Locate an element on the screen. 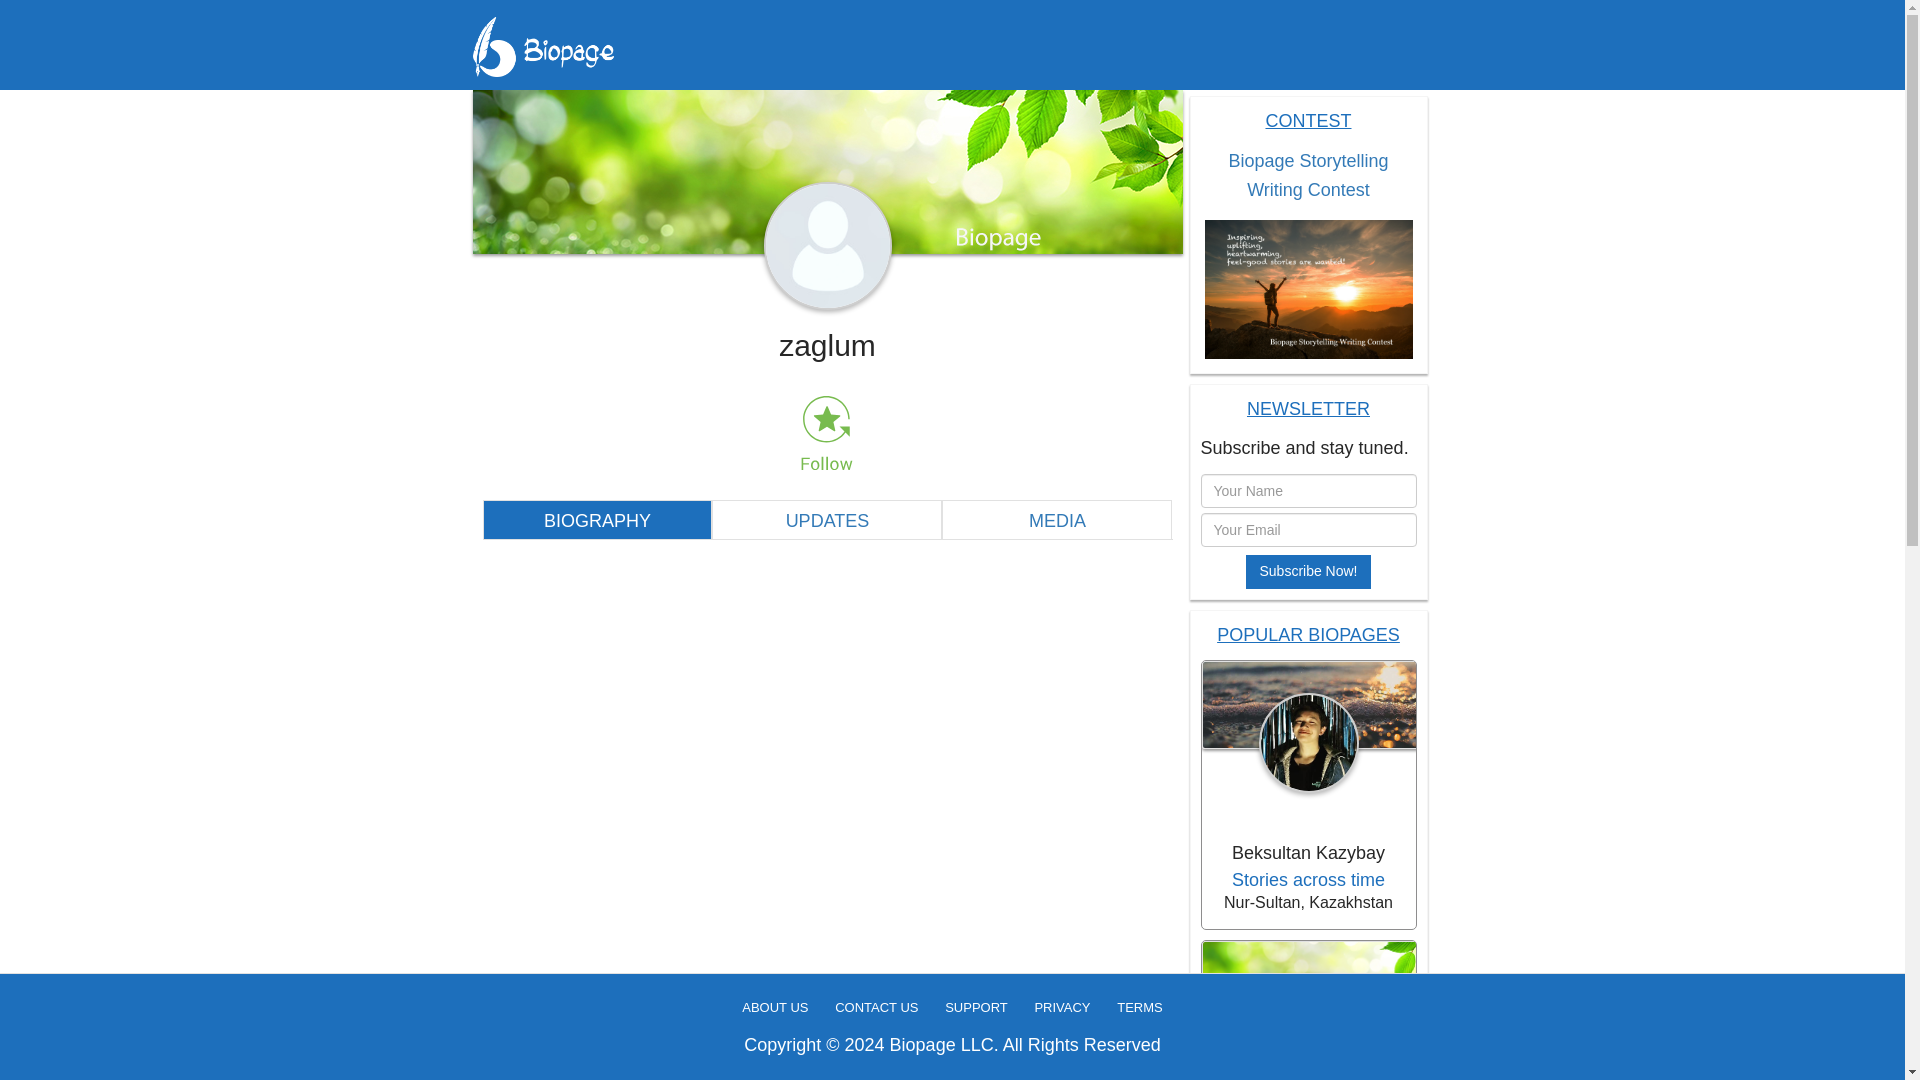 The width and height of the screenshot is (1920, 1080). BIOGRAPHY is located at coordinates (596, 520).